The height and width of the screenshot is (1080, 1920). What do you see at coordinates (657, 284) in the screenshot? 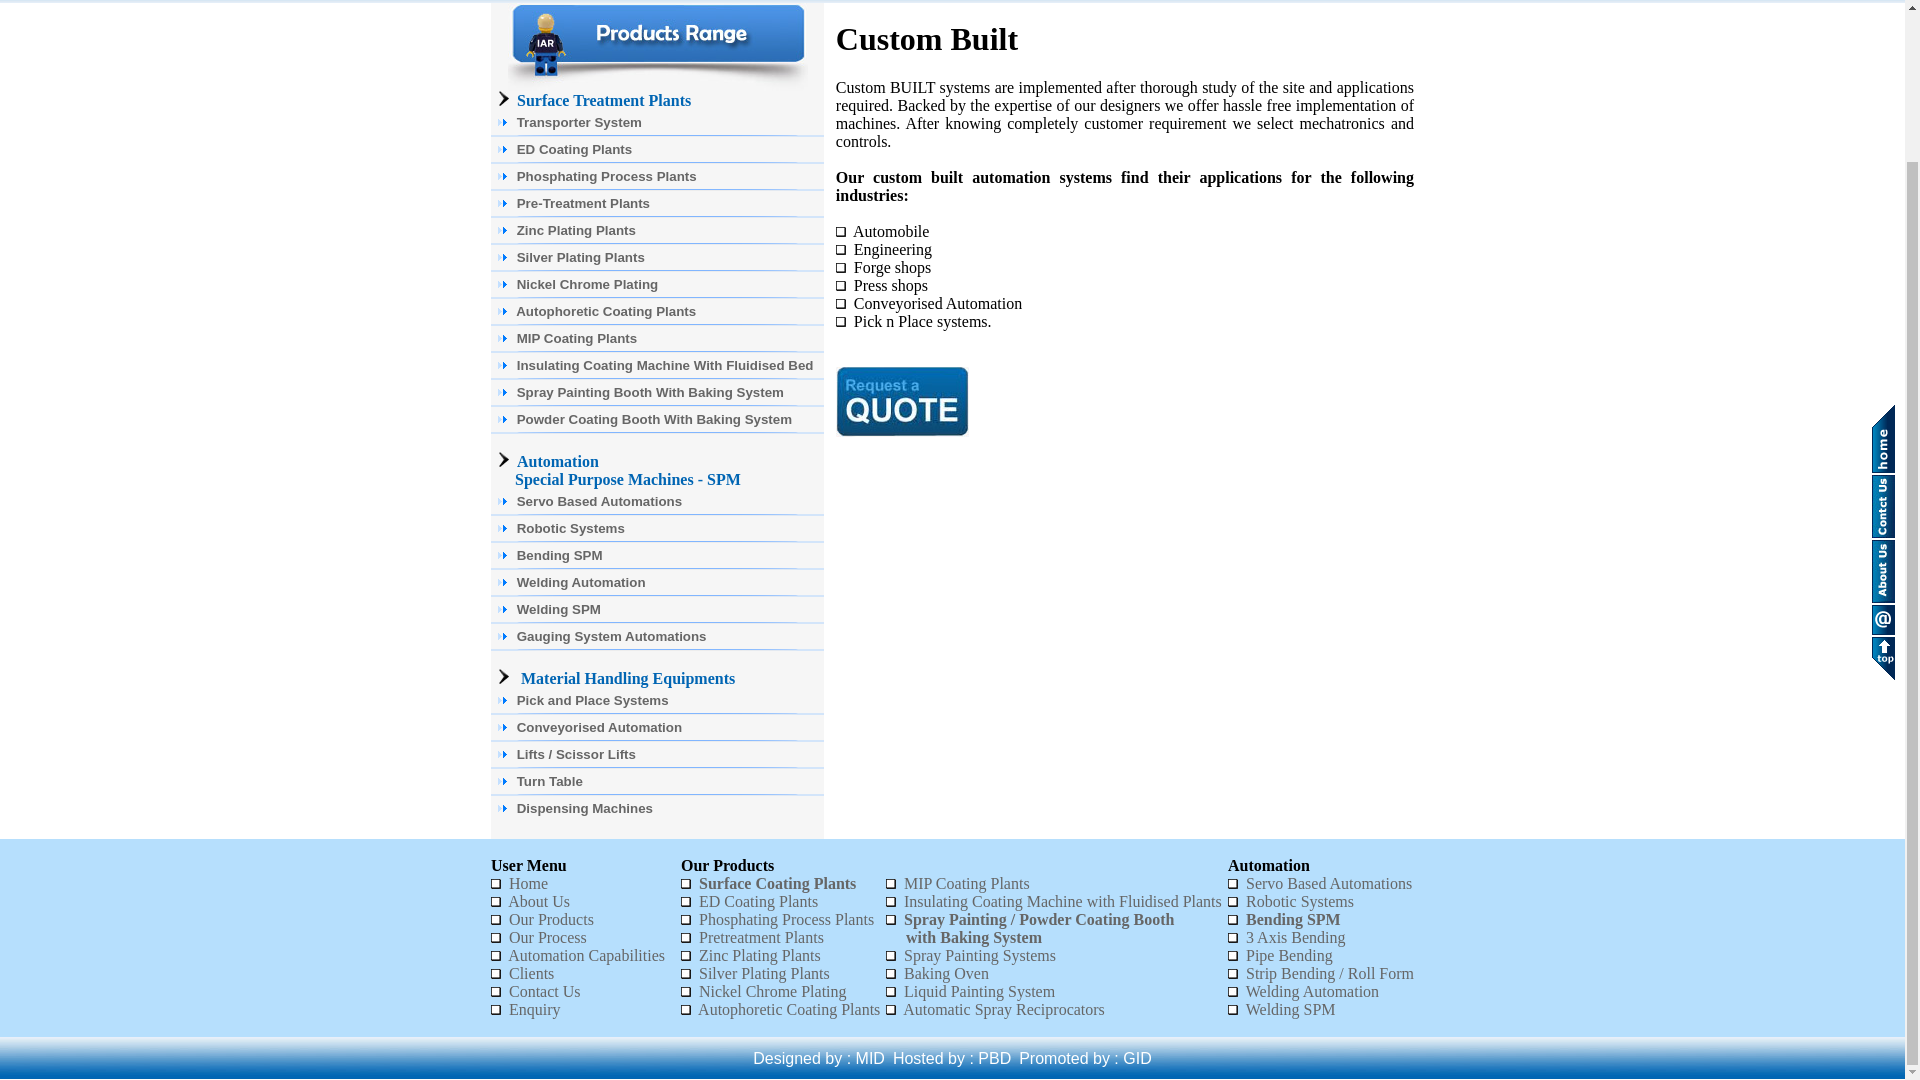
I see ` Nickel Chrome Plating` at bounding box center [657, 284].